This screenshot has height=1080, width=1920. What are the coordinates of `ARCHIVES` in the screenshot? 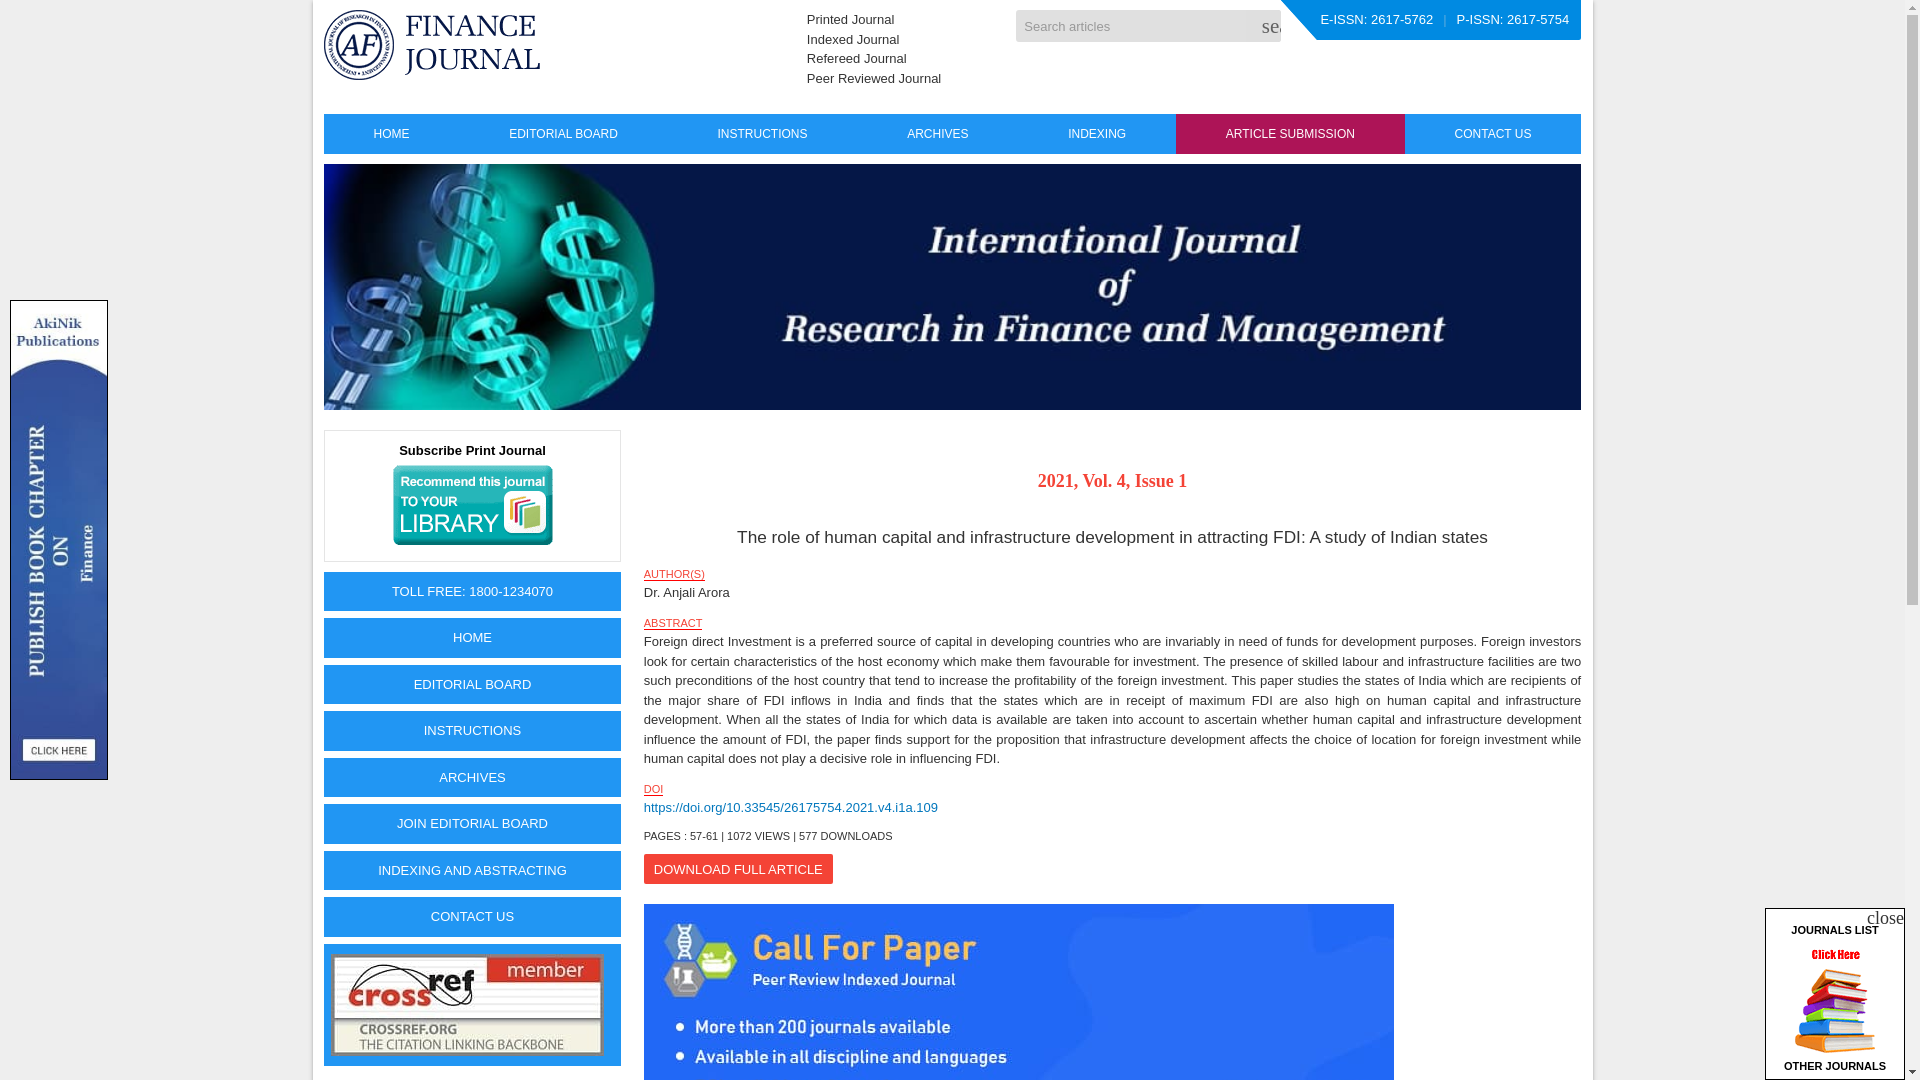 It's located at (936, 134).